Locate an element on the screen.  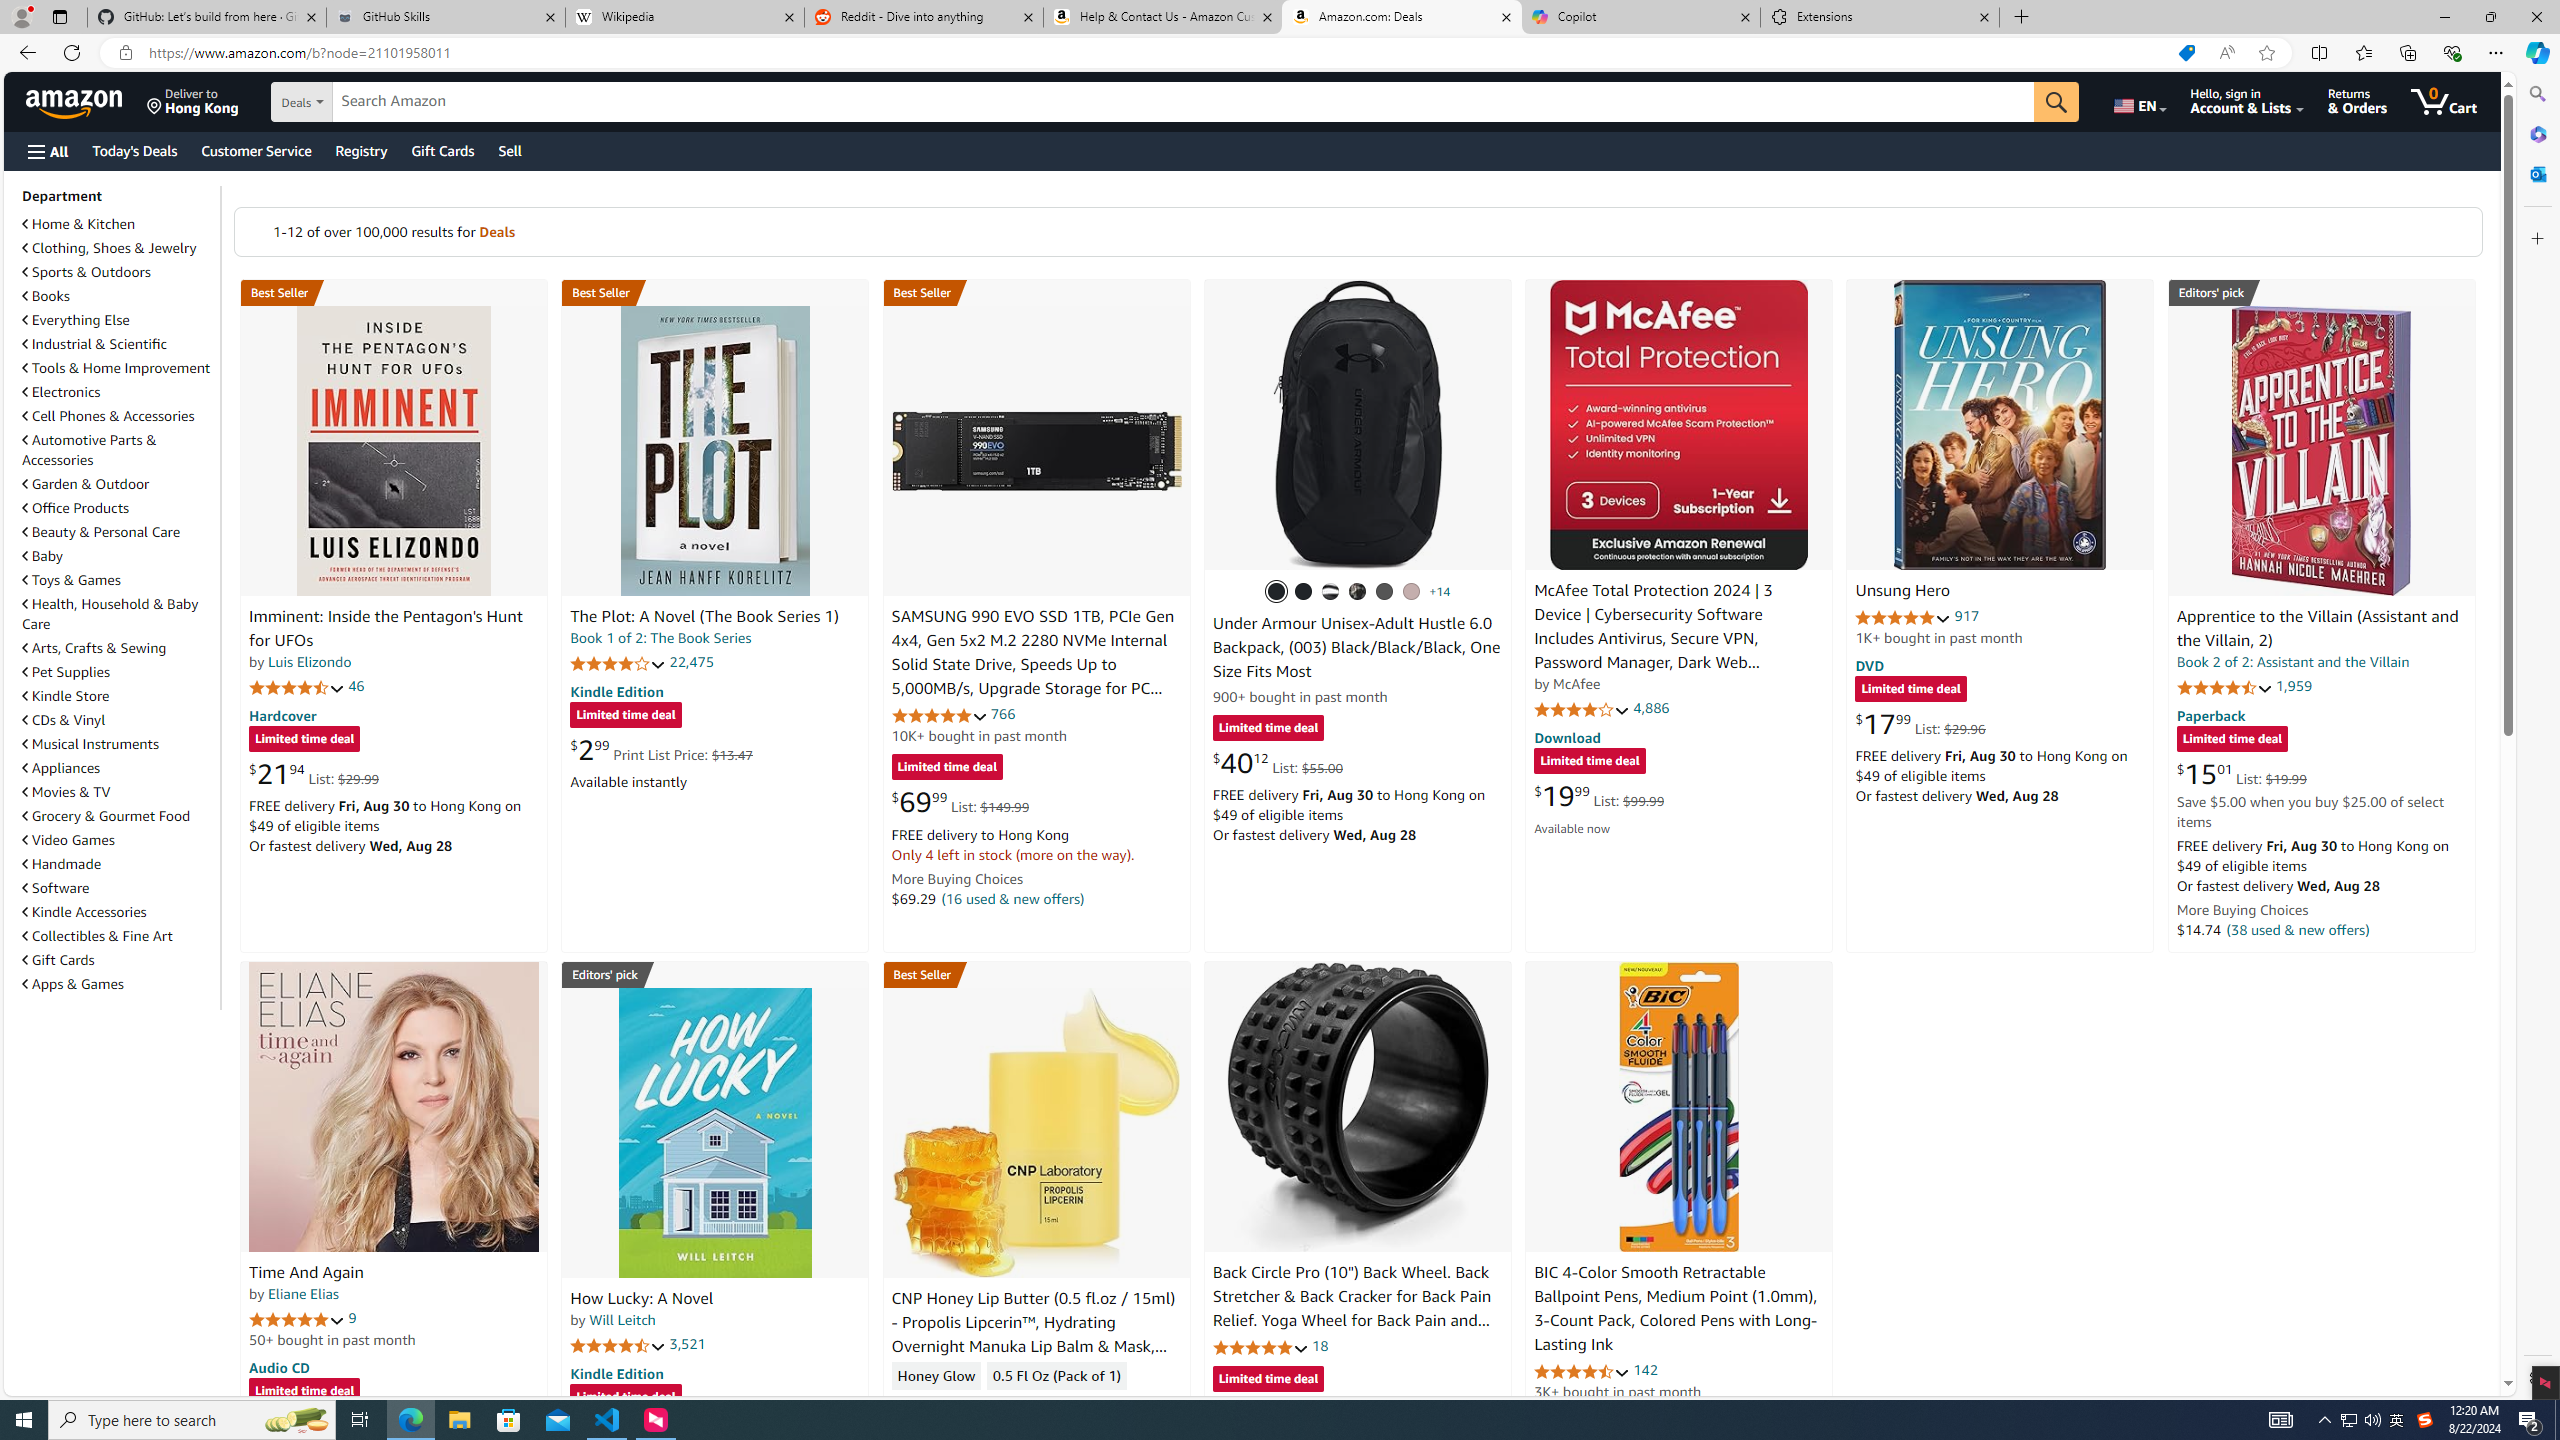
Handmade is located at coordinates (62, 864).